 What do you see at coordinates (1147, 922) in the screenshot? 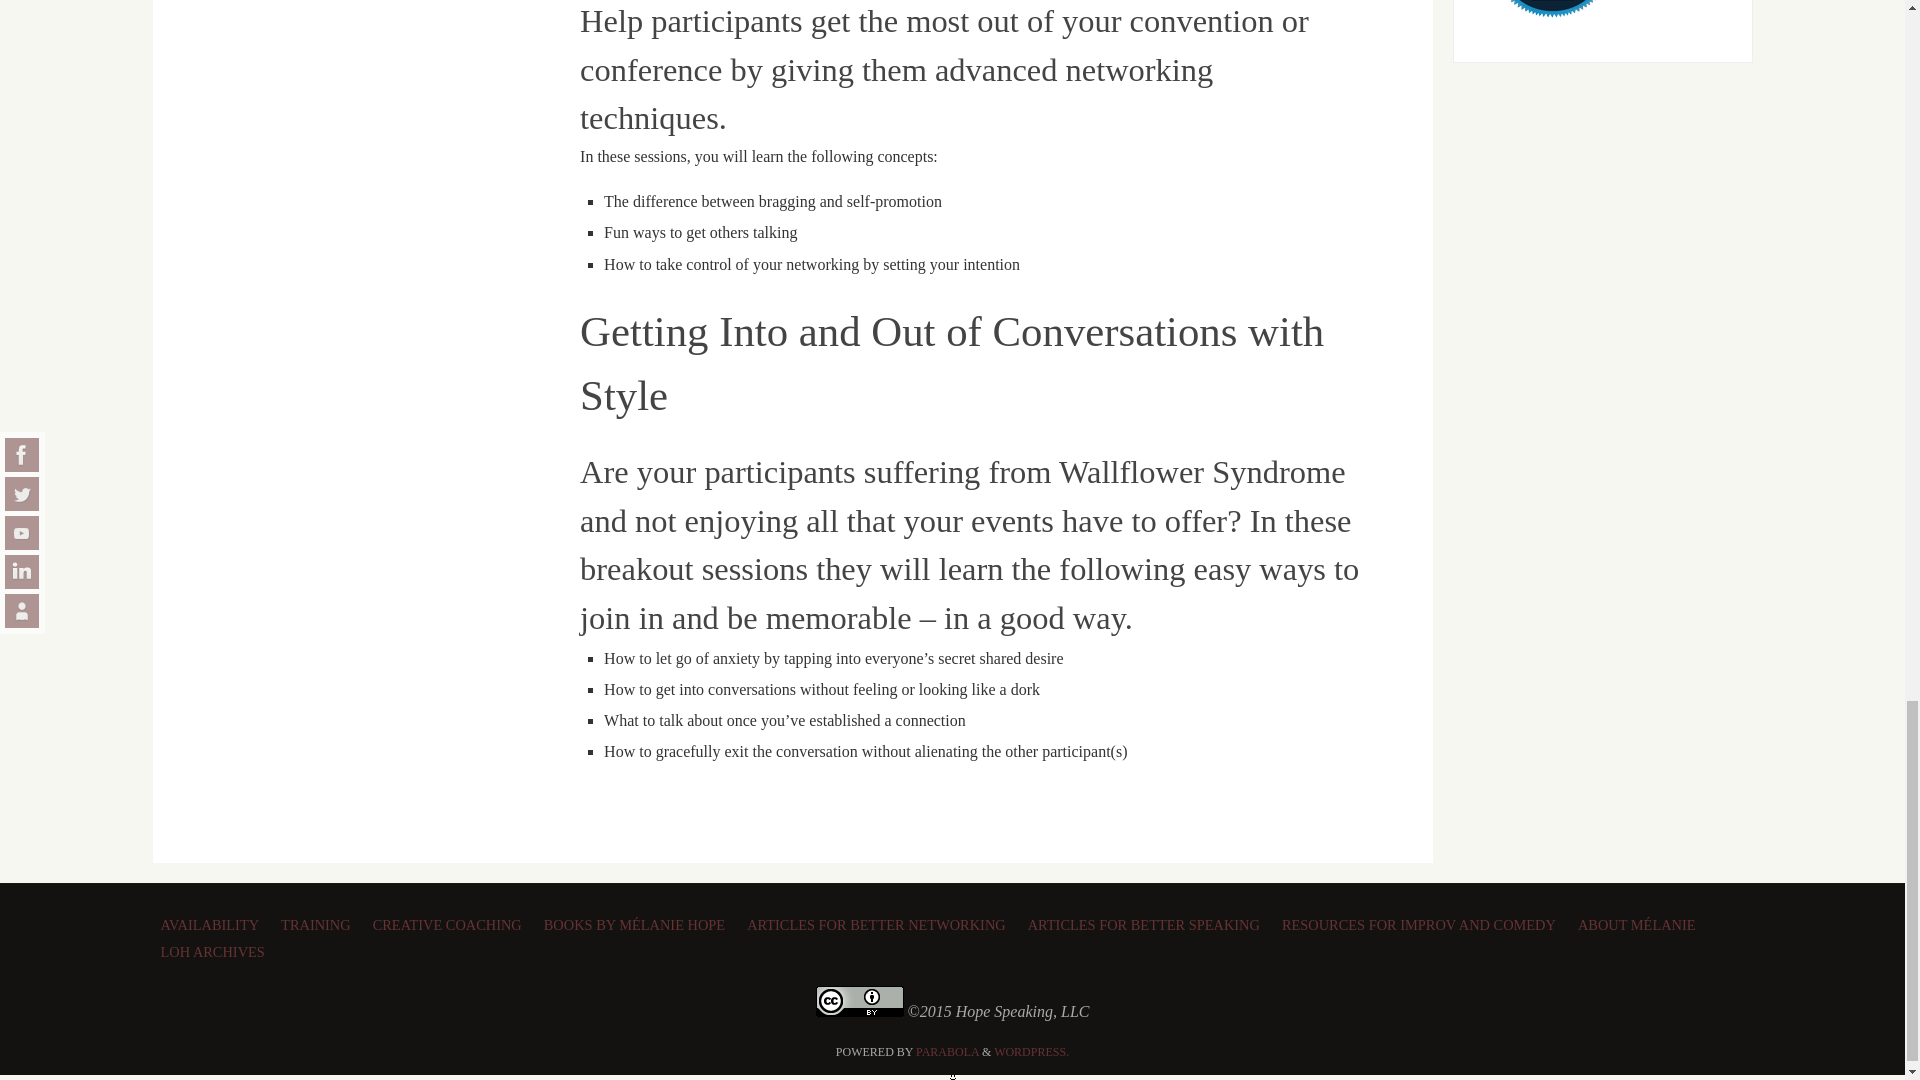
I see `ARTICLES FOR BETTER SPEAKING` at bounding box center [1147, 922].